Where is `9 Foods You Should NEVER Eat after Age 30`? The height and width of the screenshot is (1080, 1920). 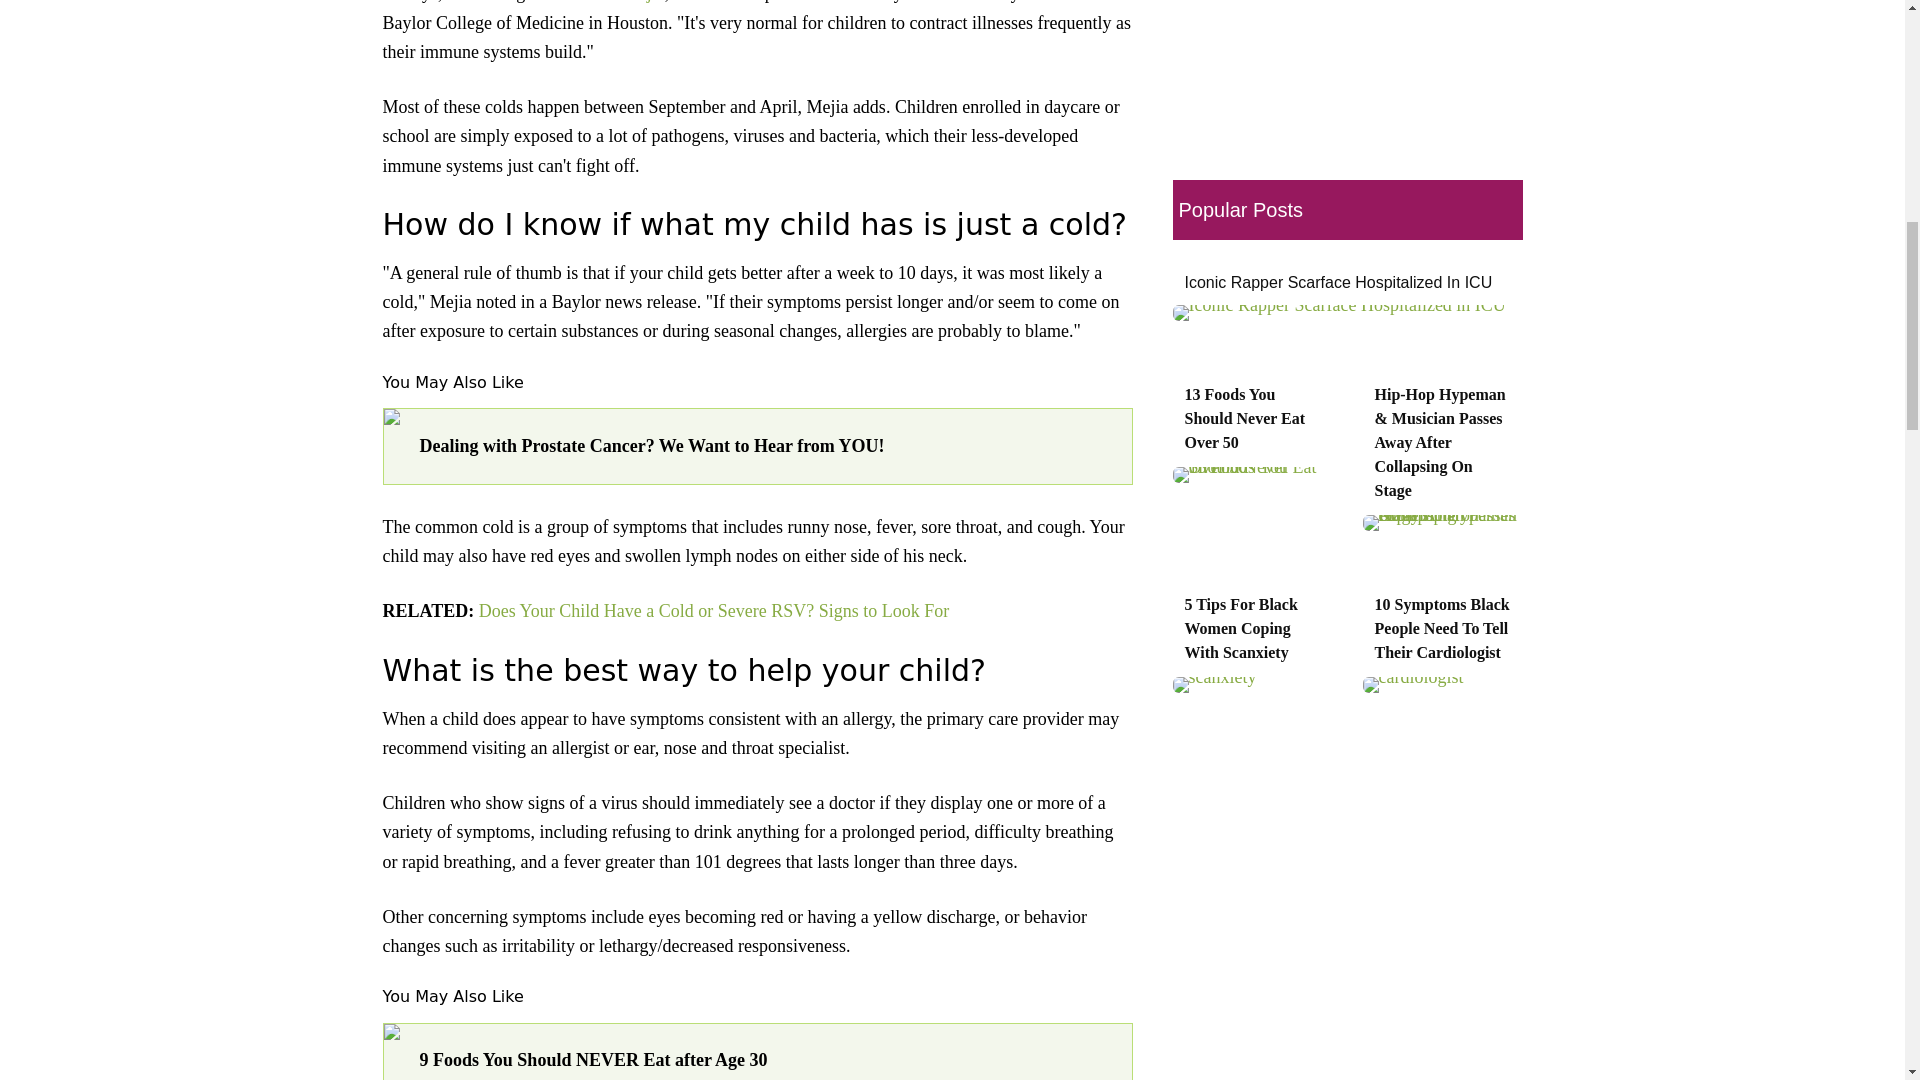
9 Foods You Should NEVER Eat after Age 30 is located at coordinates (766, 1060).